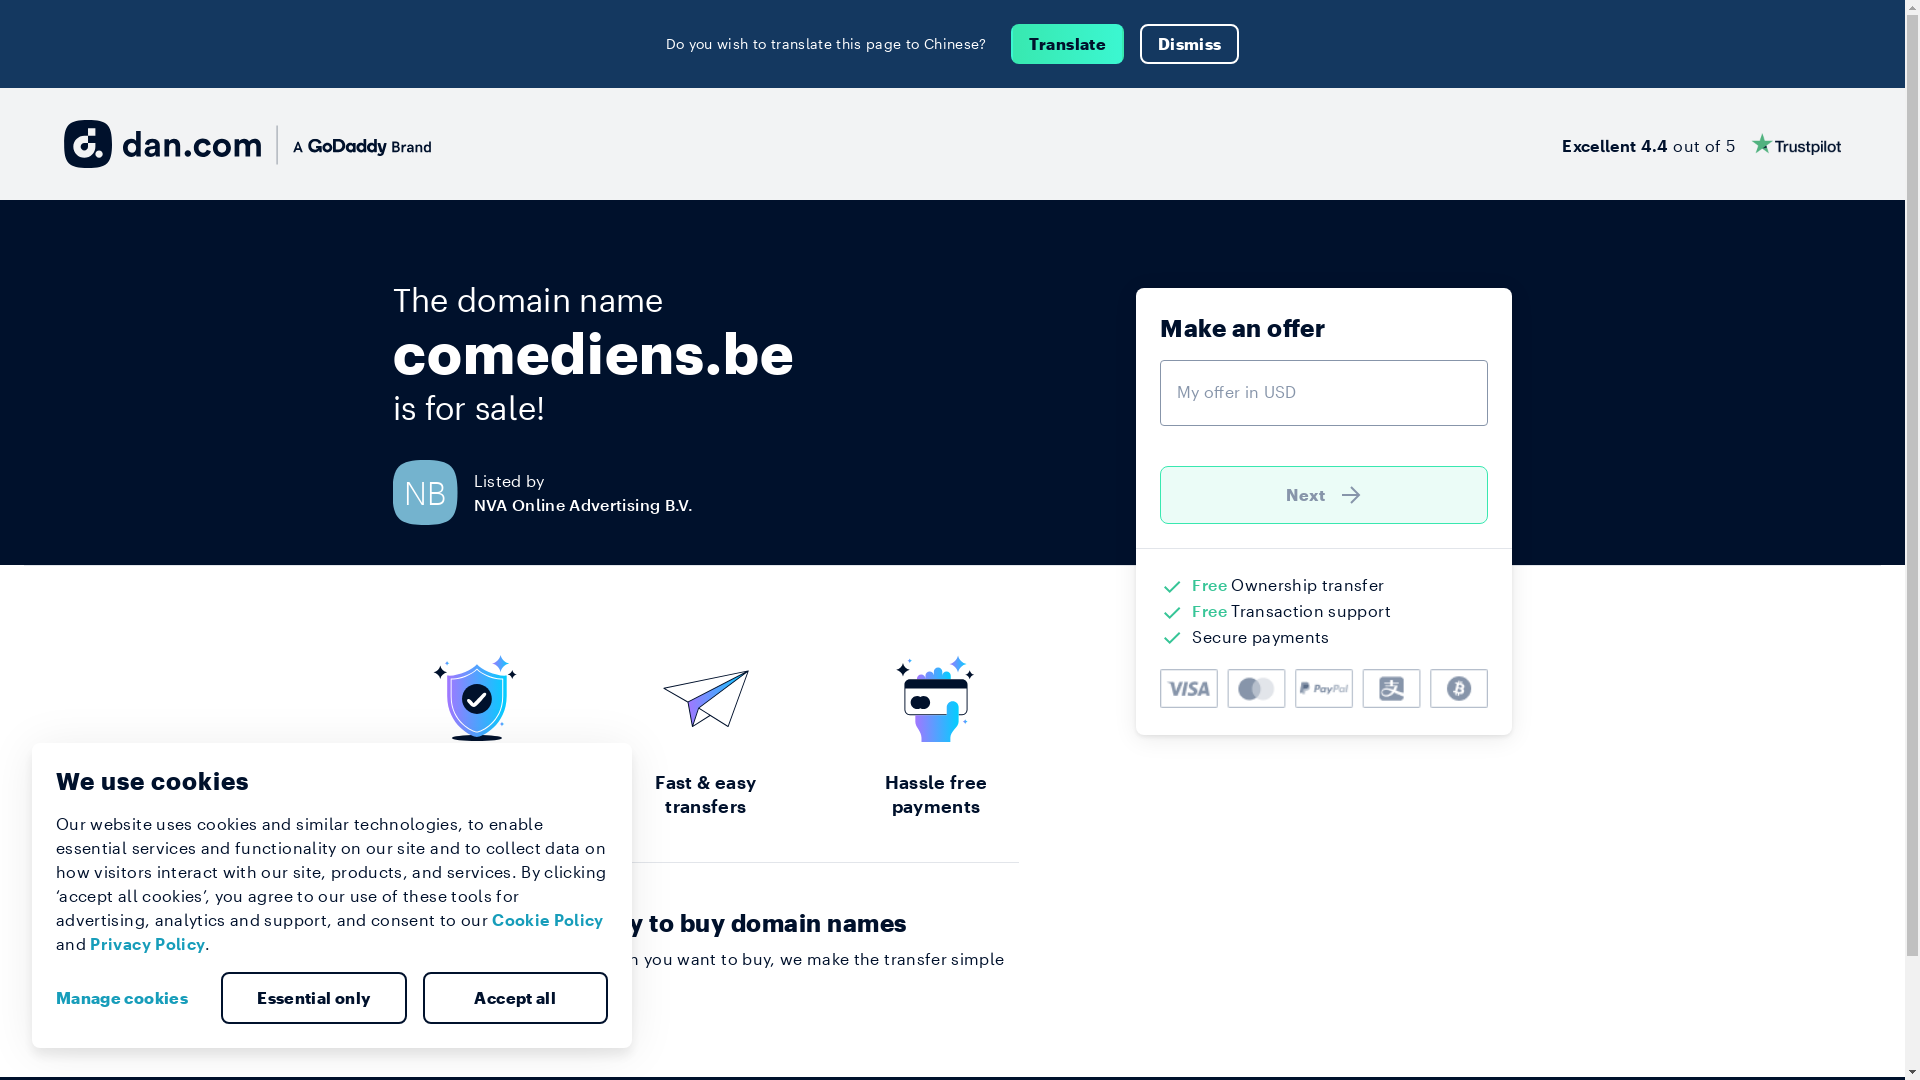 The width and height of the screenshot is (1920, 1080). What do you see at coordinates (548, 920) in the screenshot?
I see `Cookie Policy` at bounding box center [548, 920].